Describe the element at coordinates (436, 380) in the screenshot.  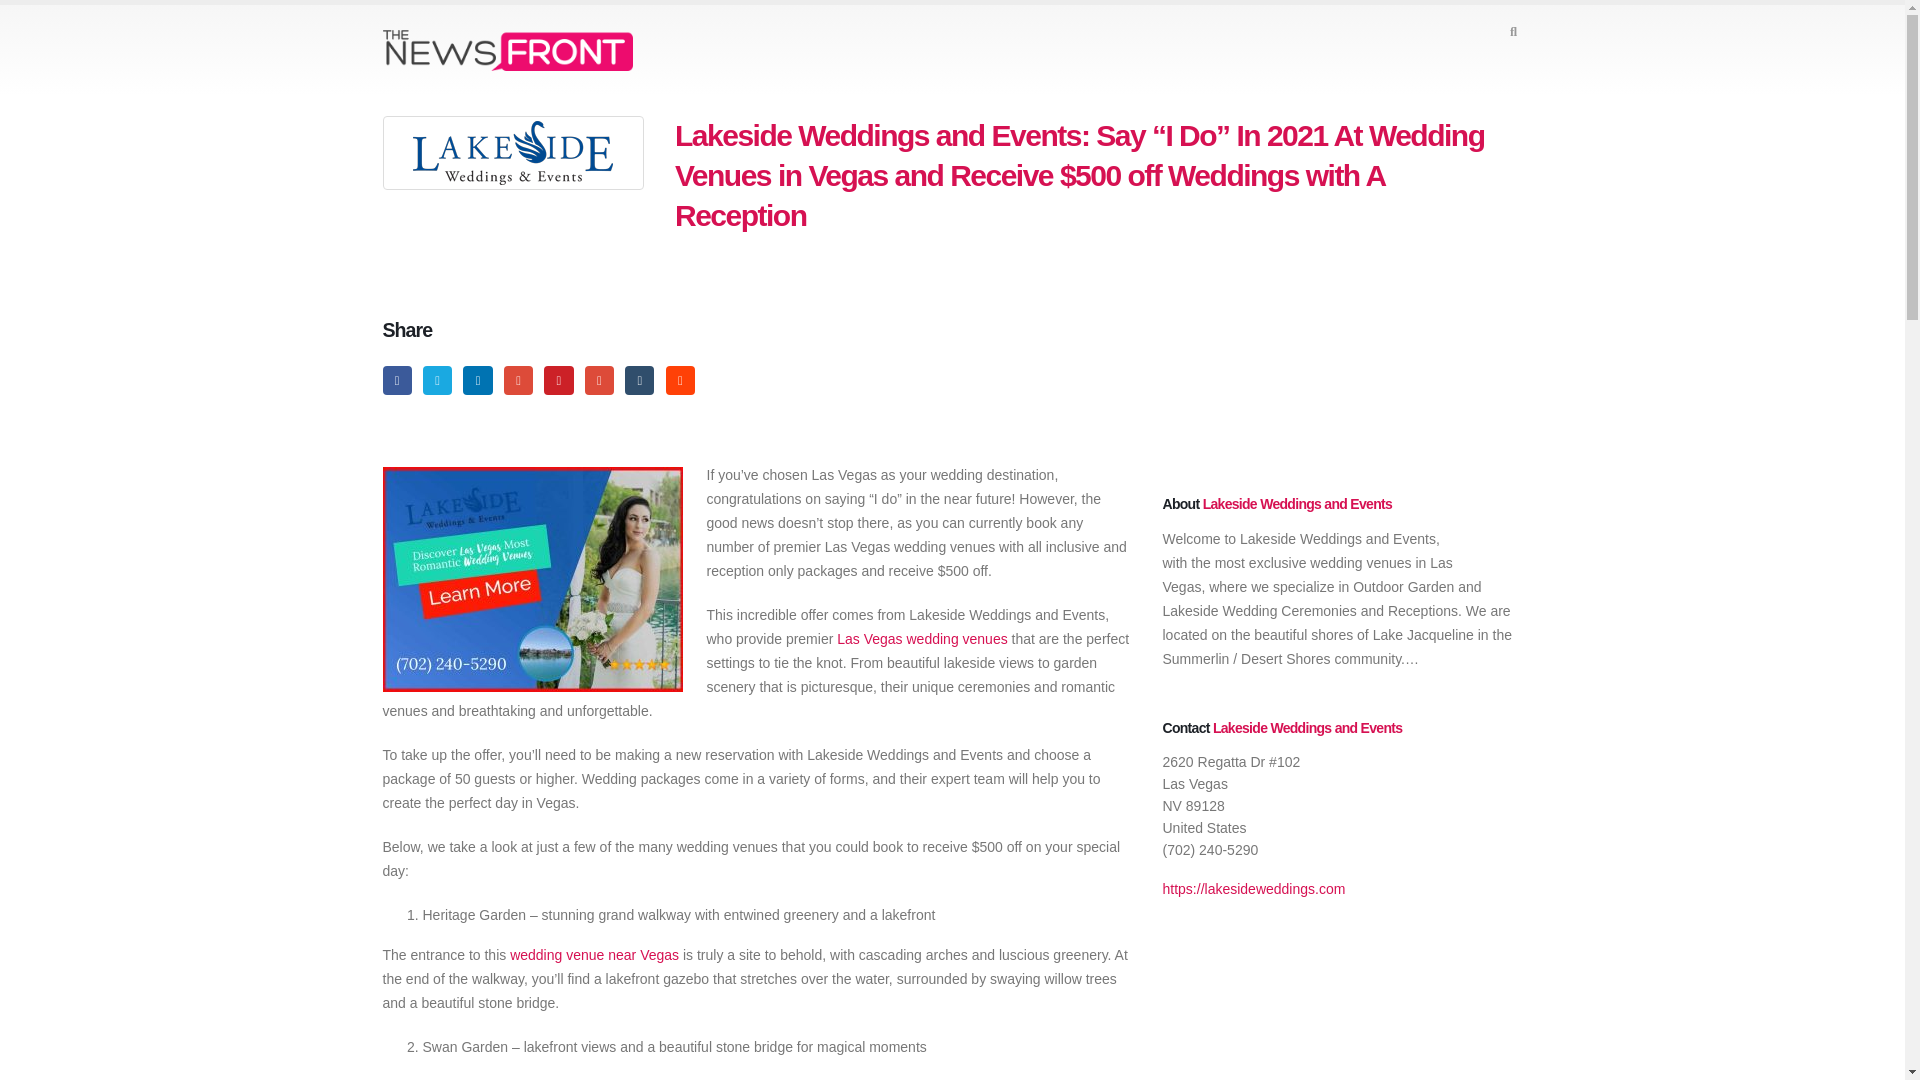
I see `Twitter` at that location.